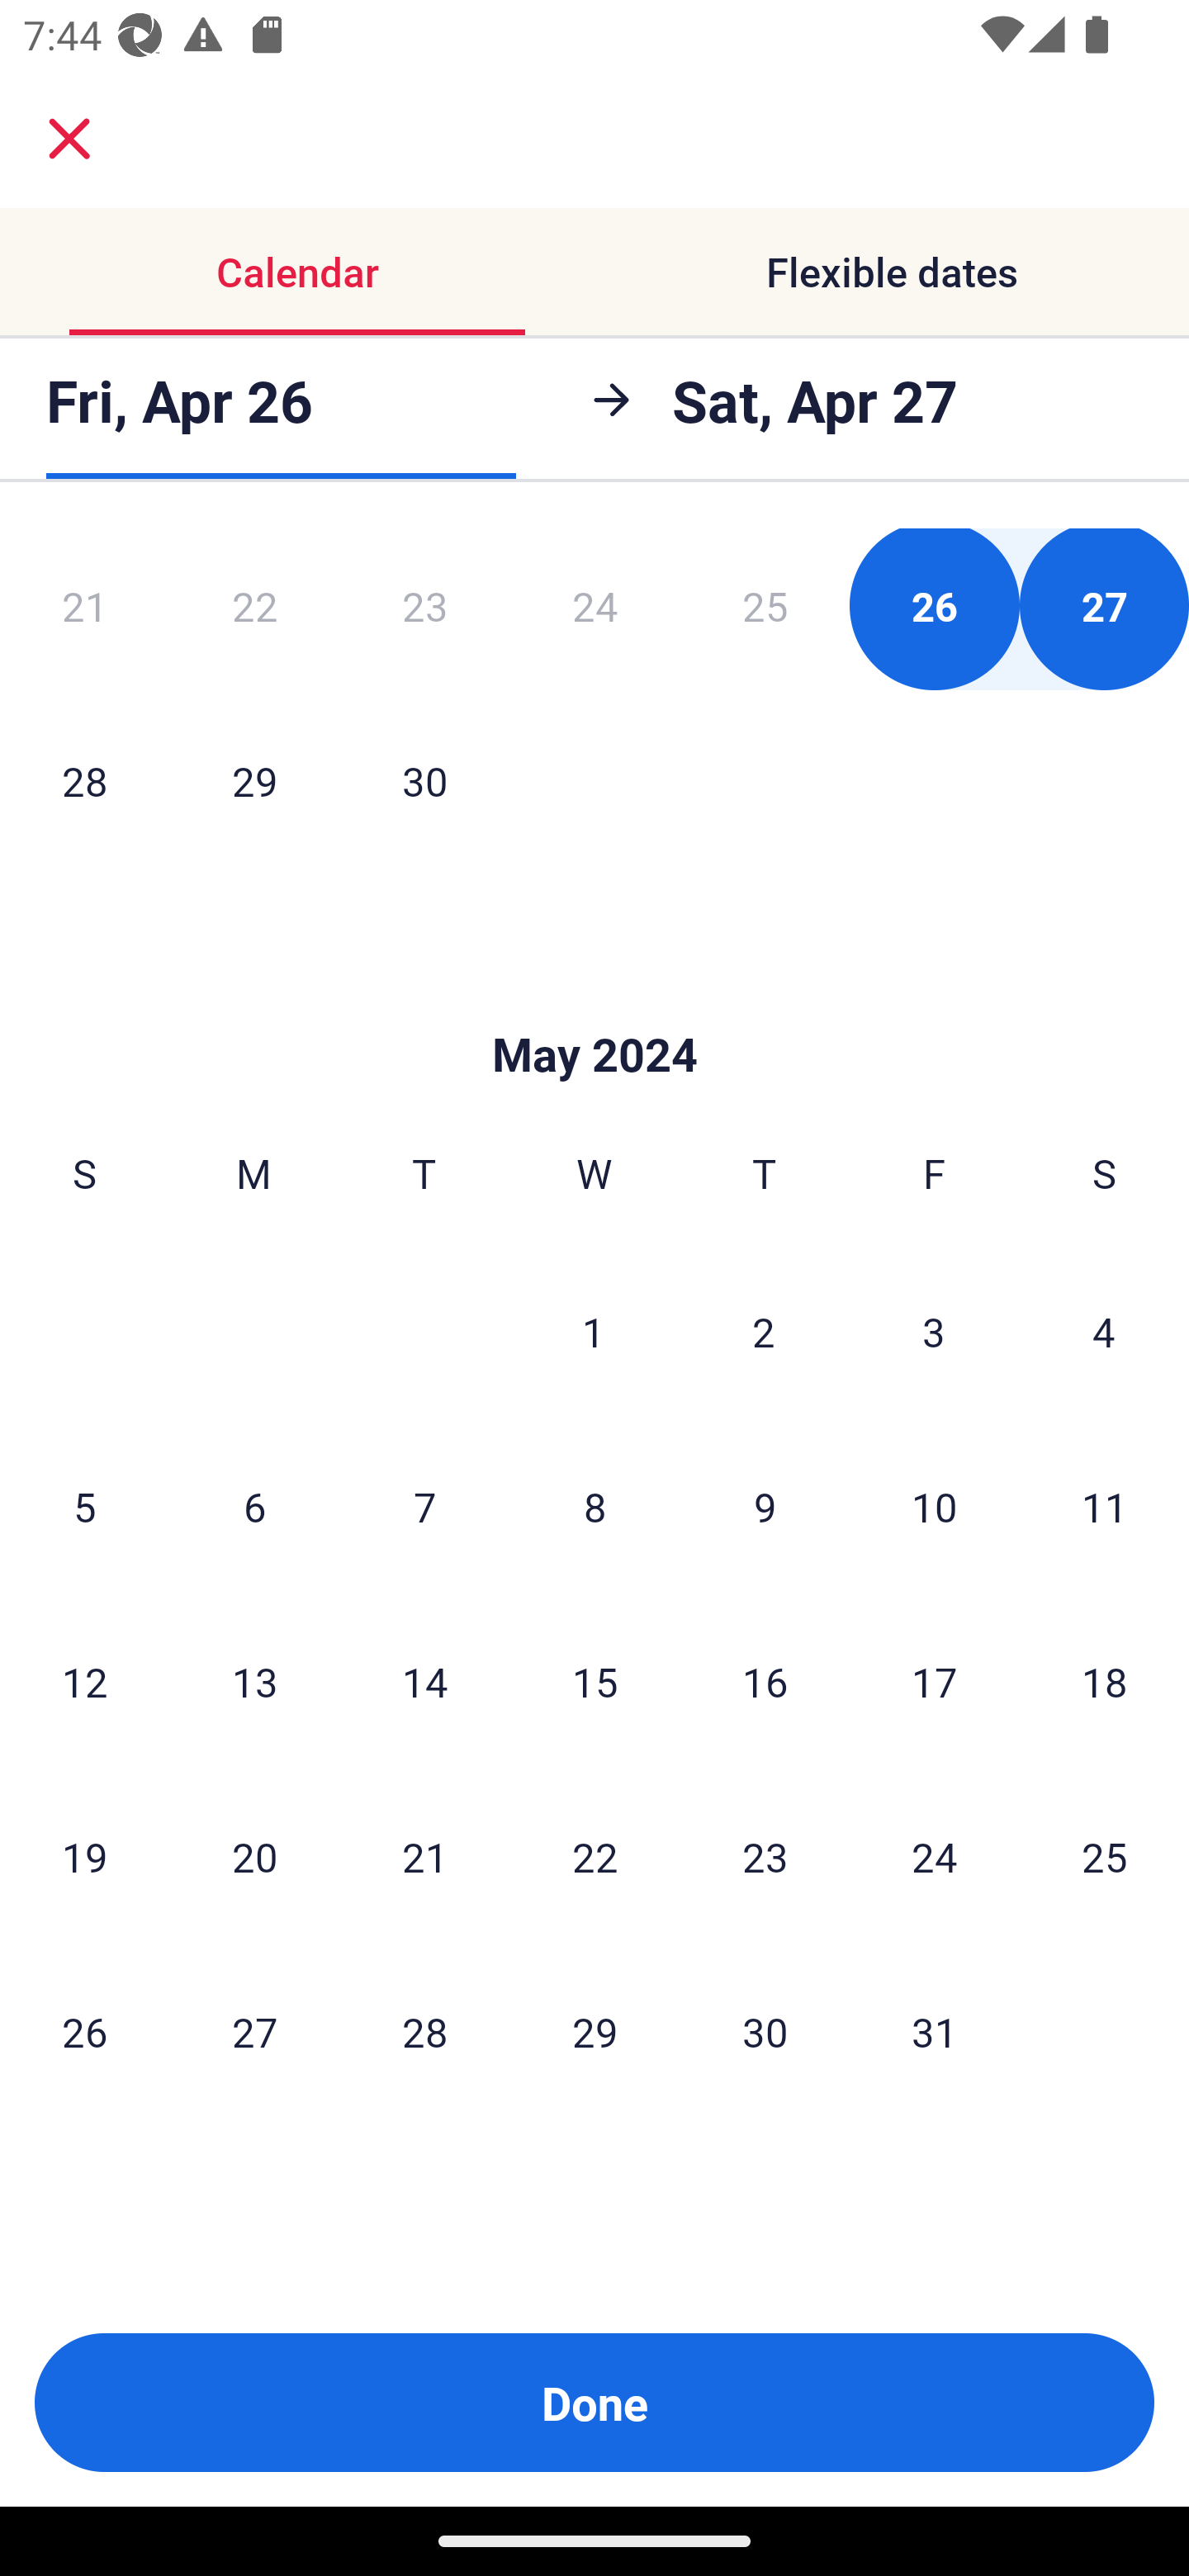 The height and width of the screenshot is (2576, 1189). Describe the element at coordinates (935, 2031) in the screenshot. I see `31 Friday, May 31, 2024` at that location.